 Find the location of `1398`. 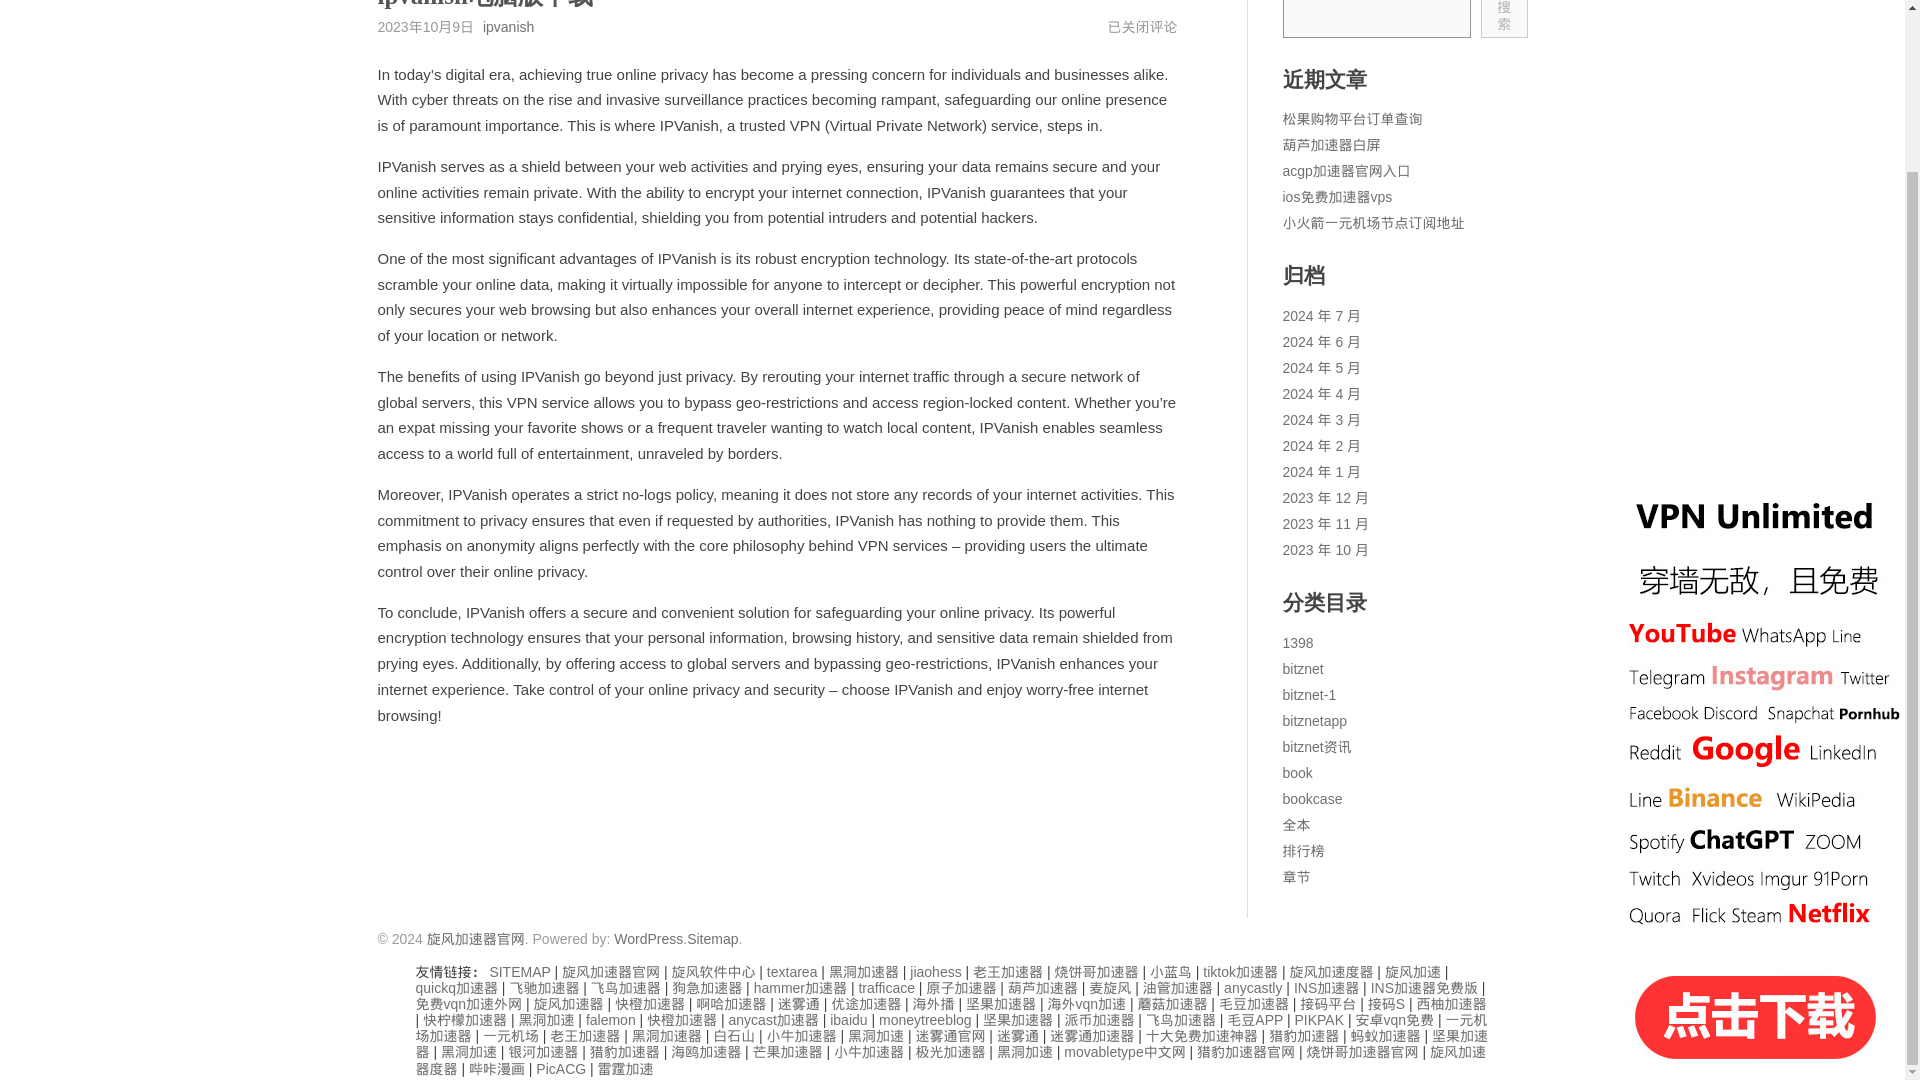

1398 is located at coordinates (1298, 643).